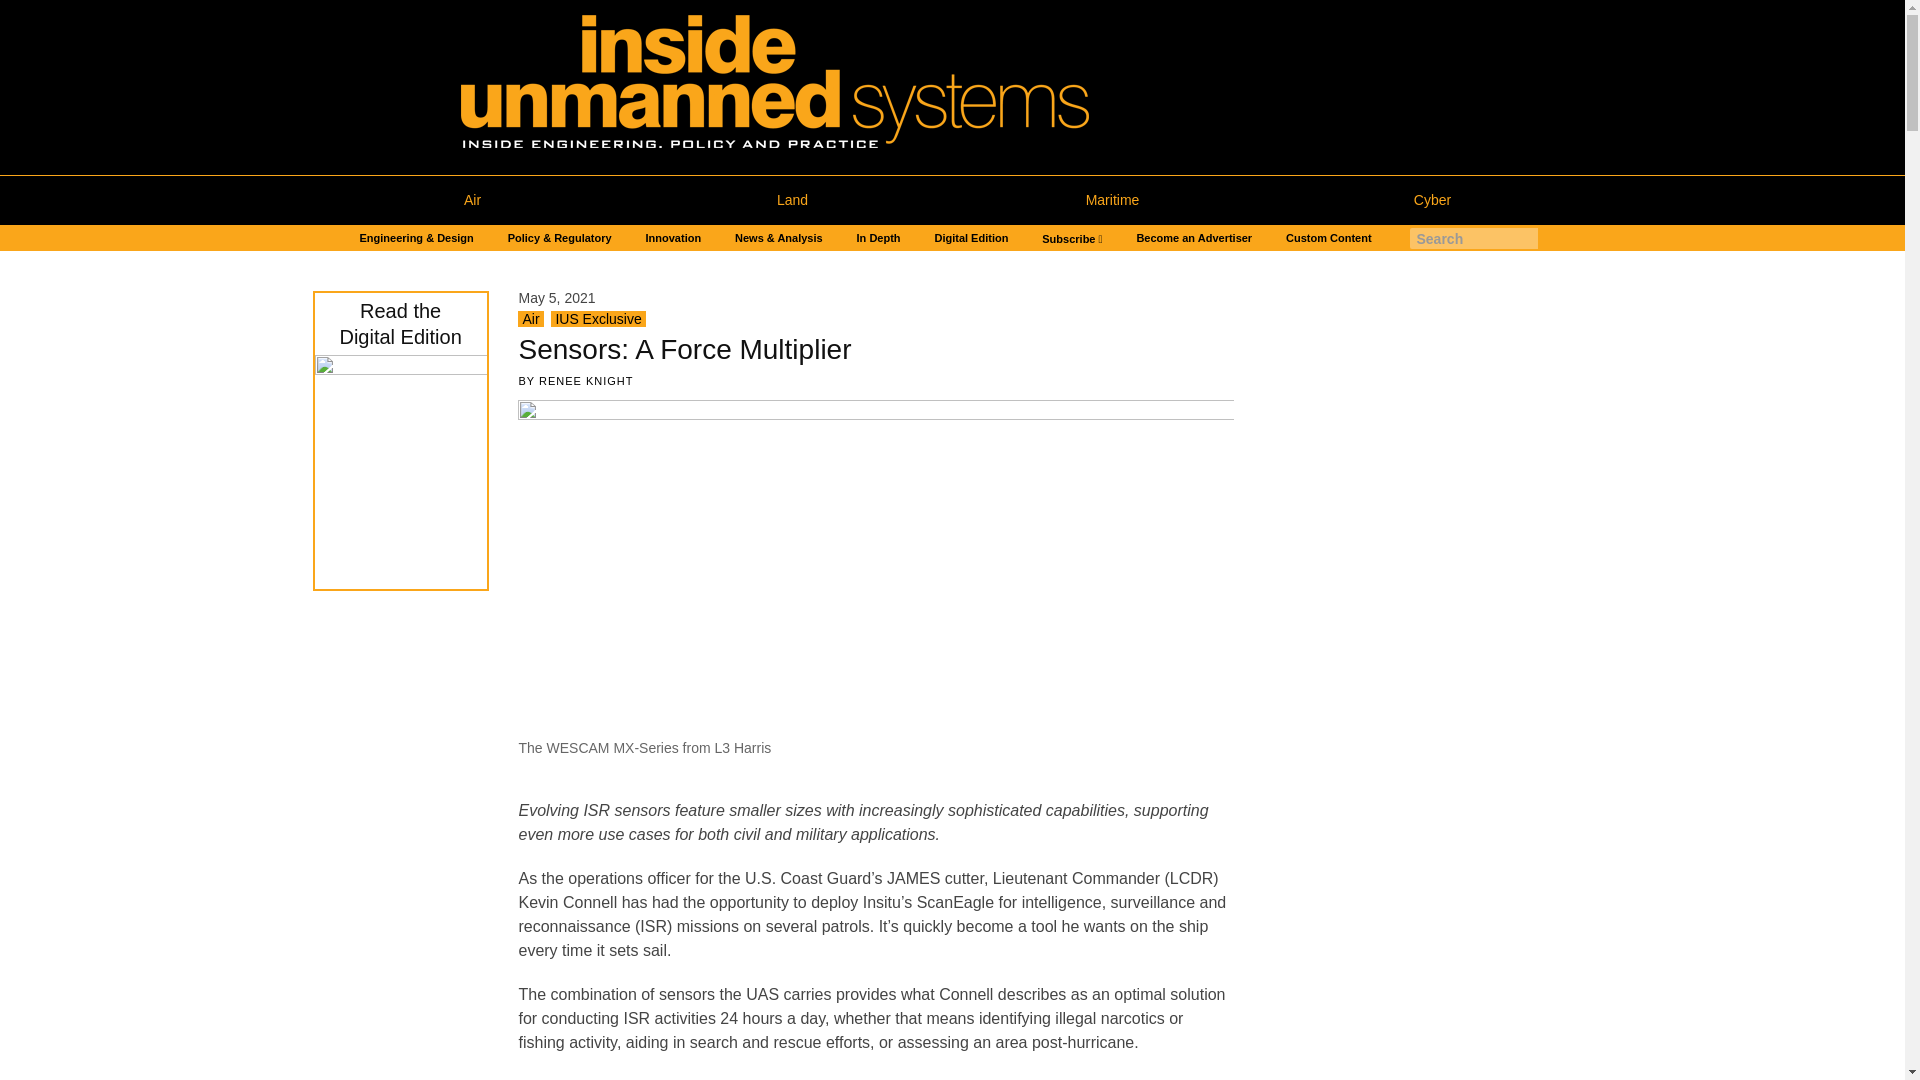  I want to click on Search, so click(23, 11).